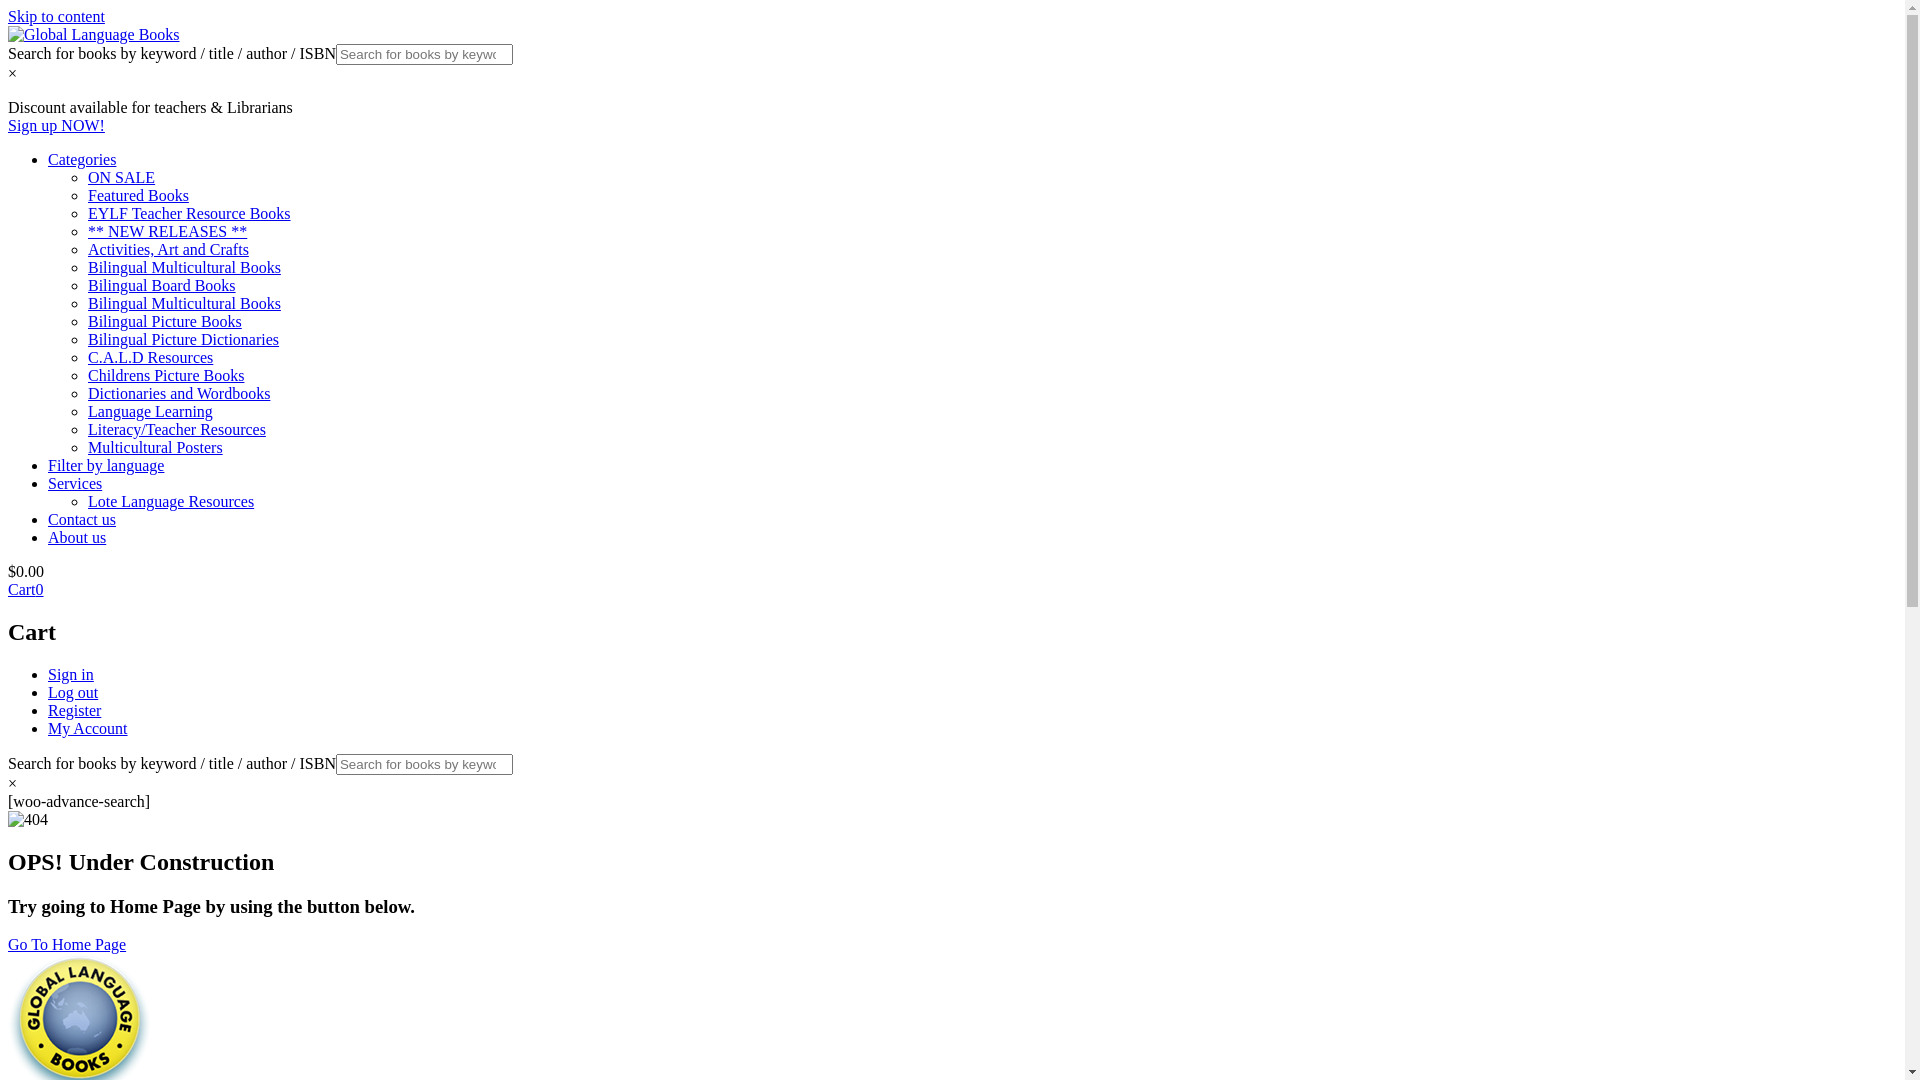 This screenshot has height=1080, width=1920. What do you see at coordinates (82, 520) in the screenshot?
I see `Contact us` at bounding box center [82, 520].